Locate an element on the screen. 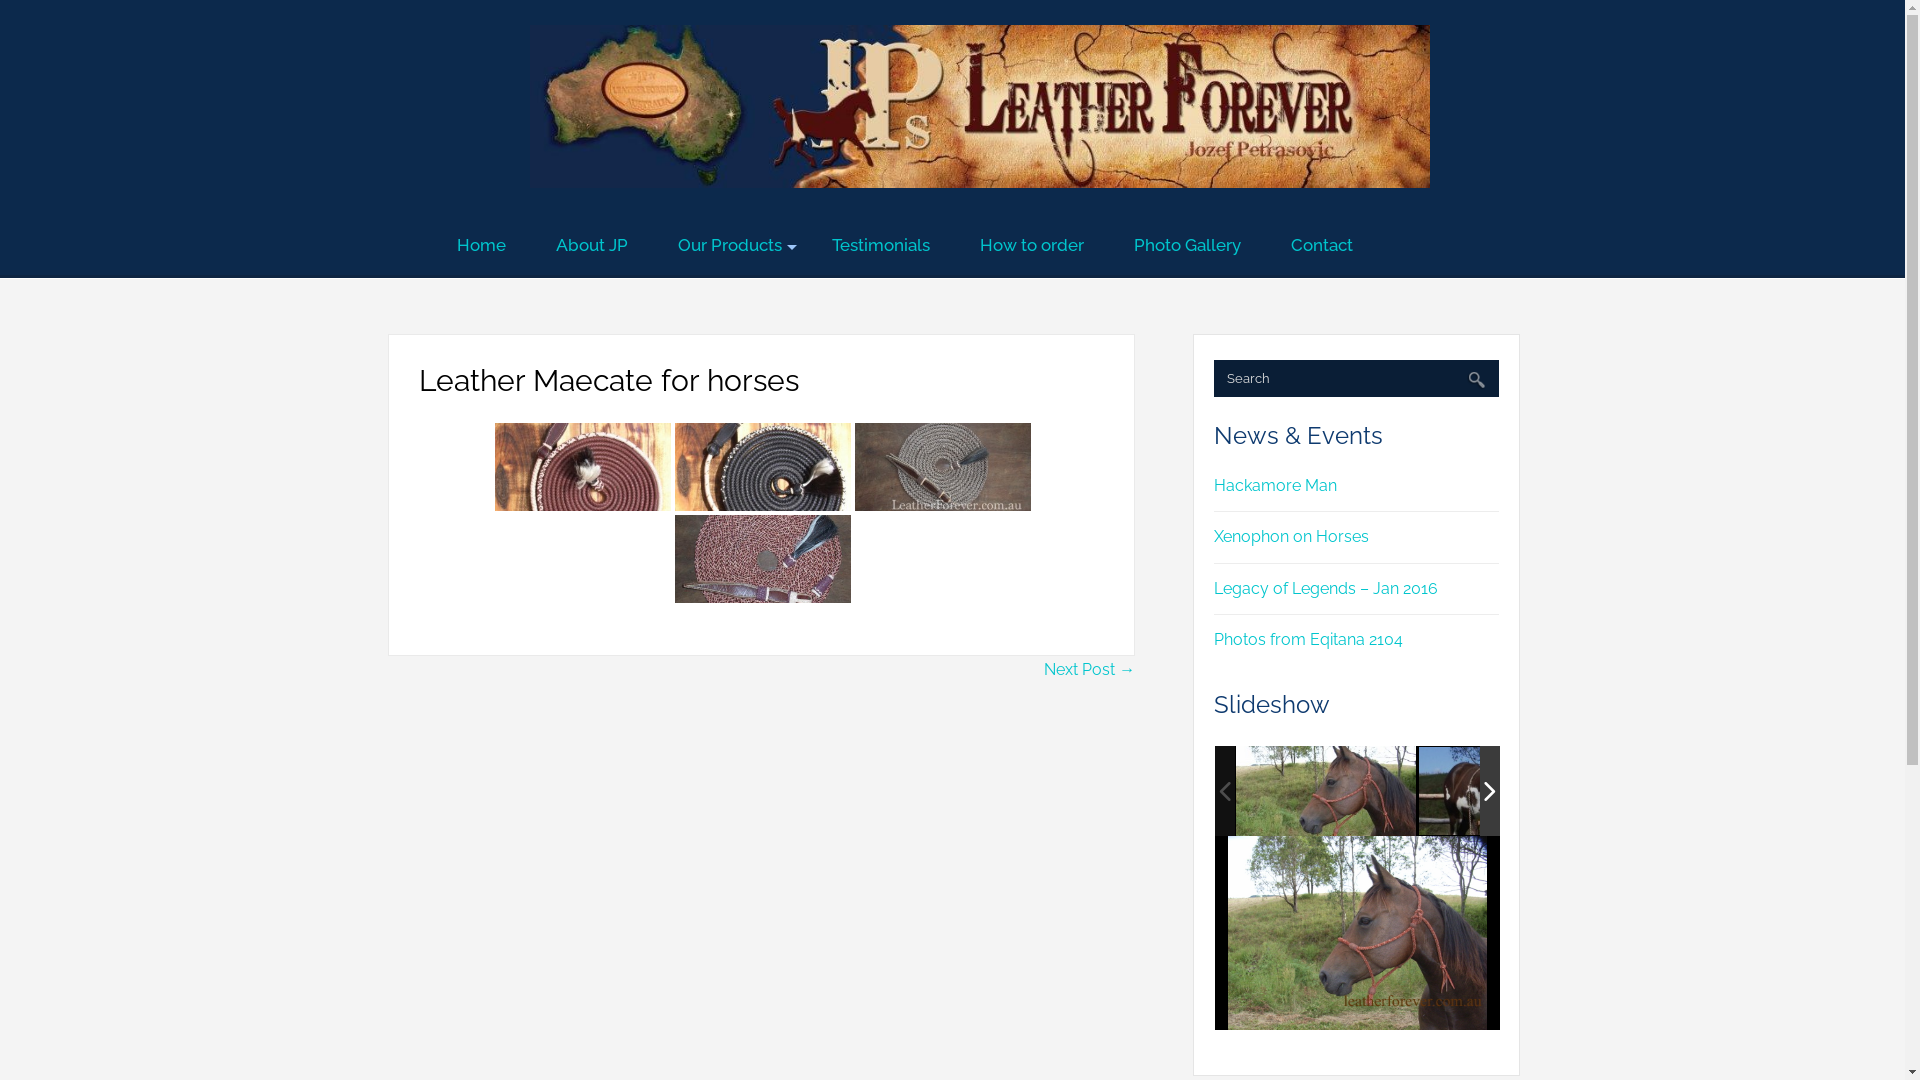 This screenshot has width=1920, height=1080. Testimonials is located at coordinates (881, 246).